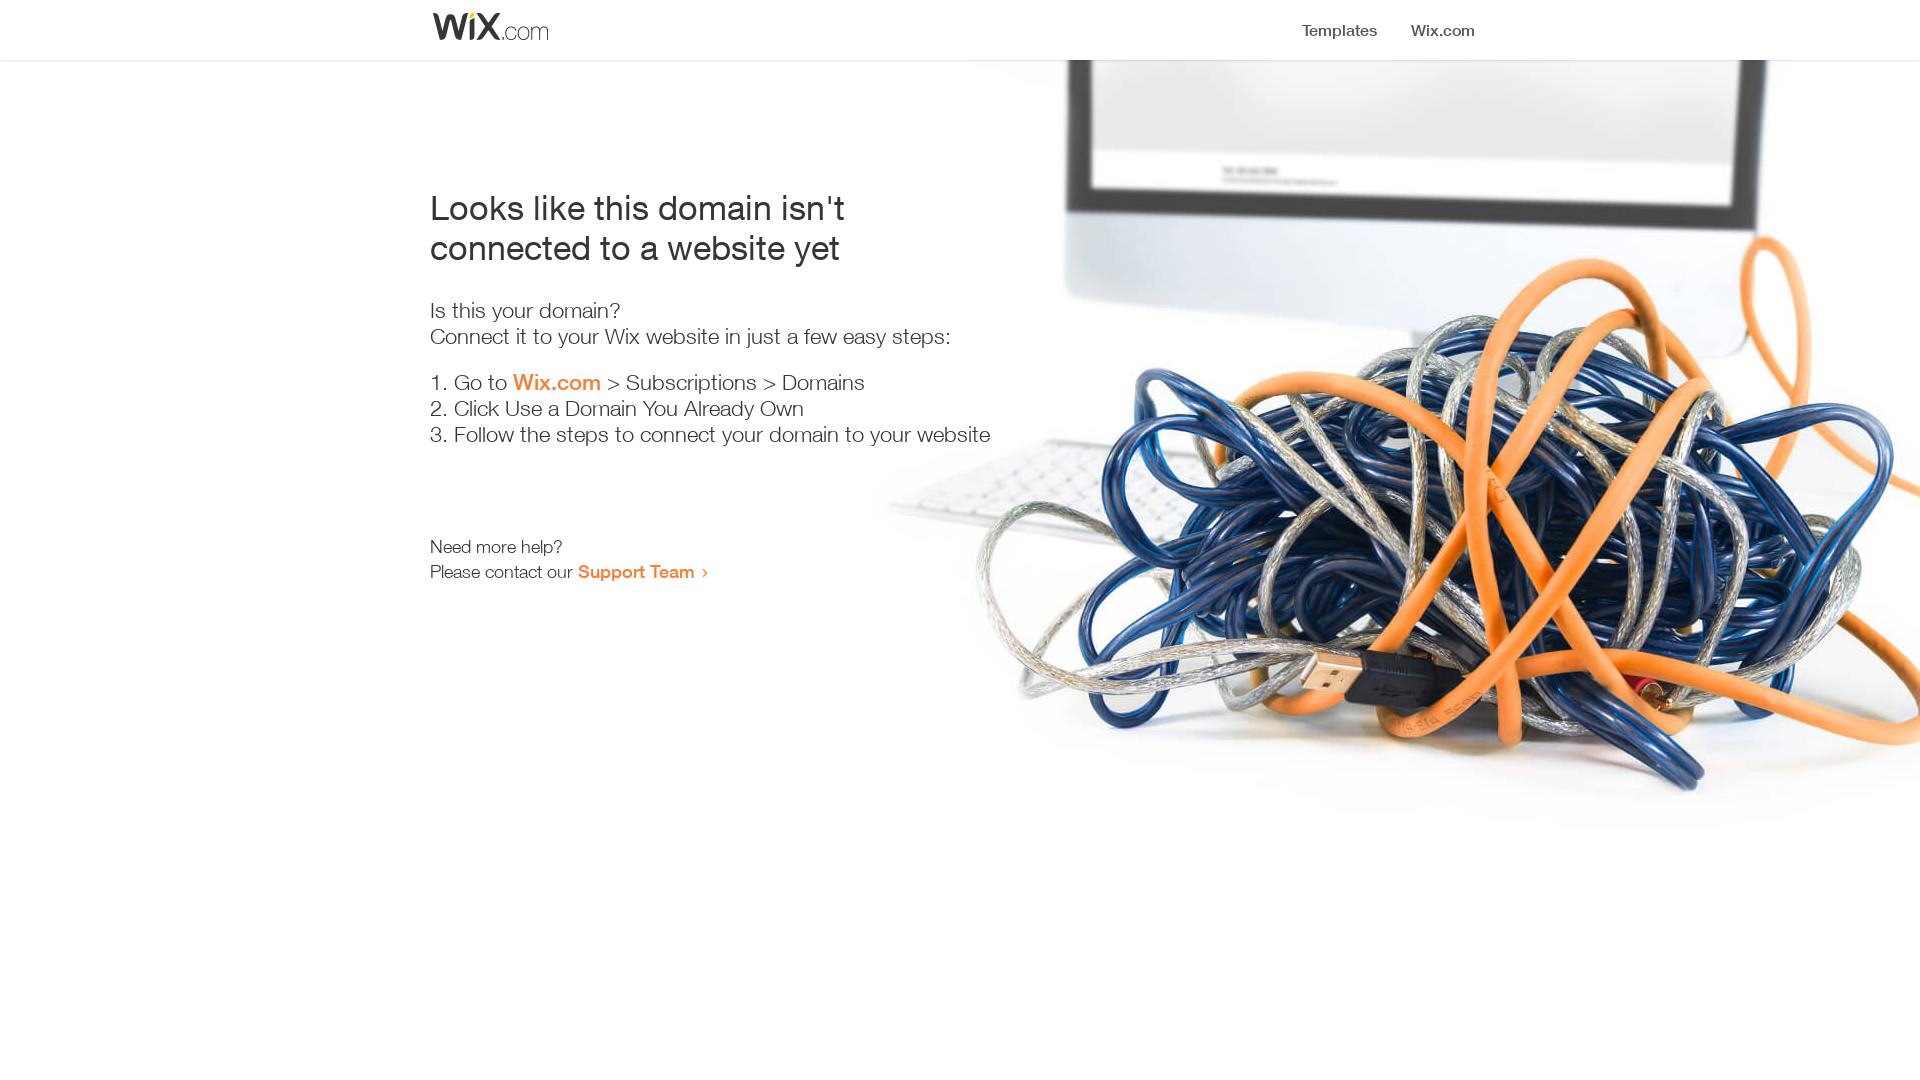  Describe the element at coordinates (636, 571) in the screenshot. I see `Support Team` at that location.